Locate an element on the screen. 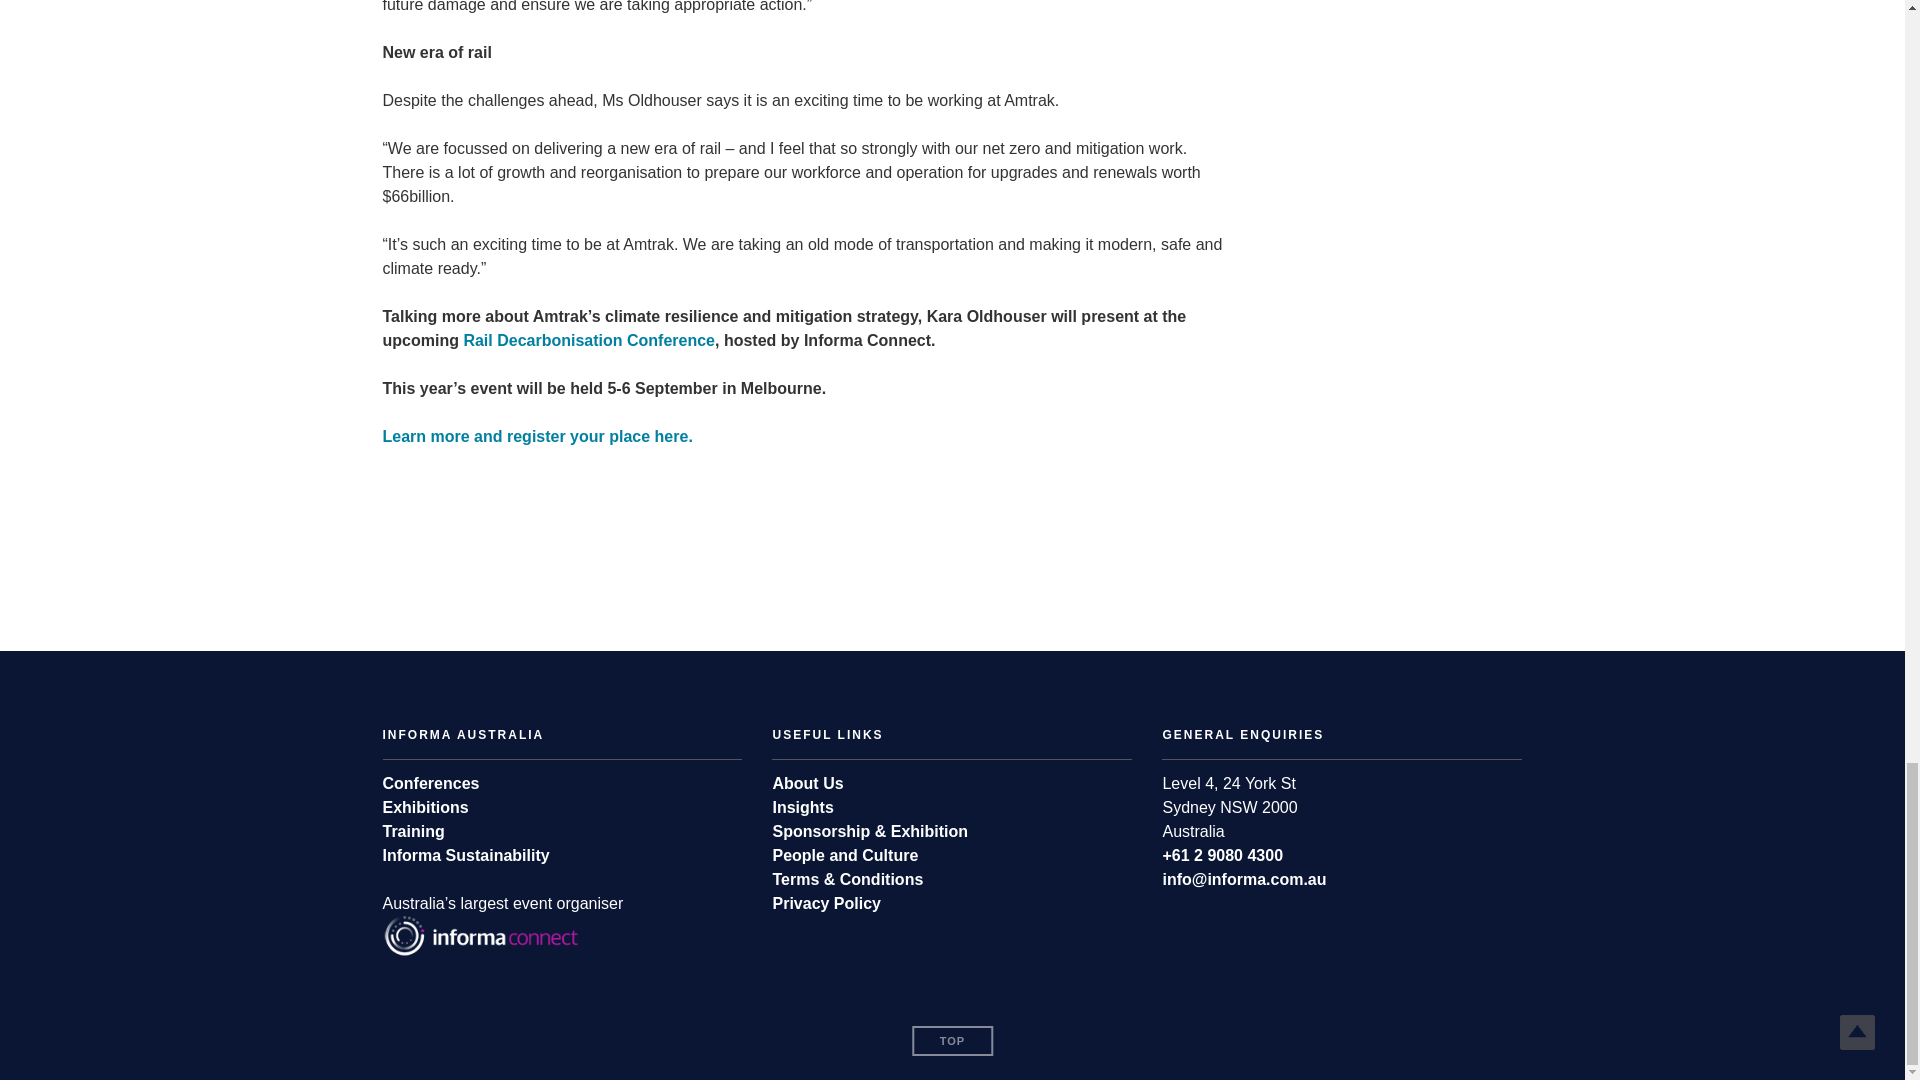 This screenshot has width=1920, height=1080. Conferences is located at coordinates (430, 783).